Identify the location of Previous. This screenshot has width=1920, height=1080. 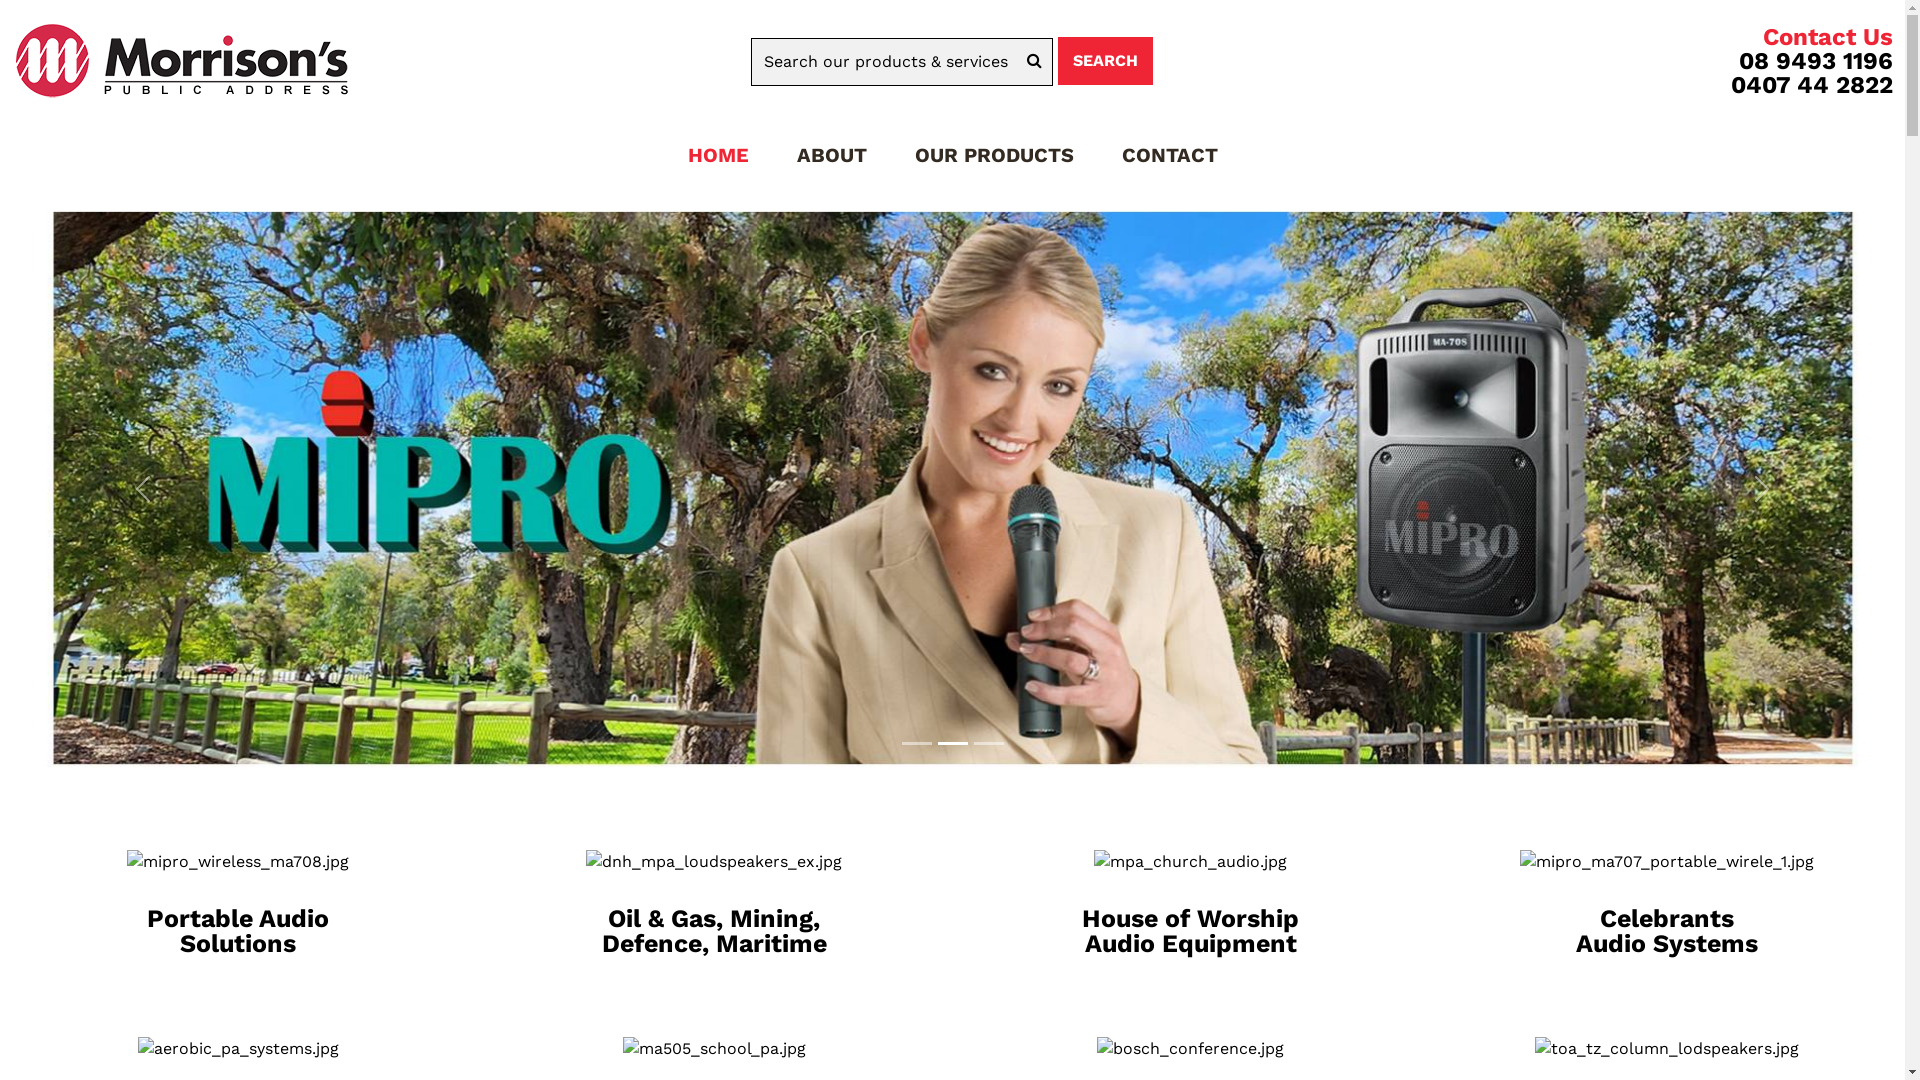
(143, 488).